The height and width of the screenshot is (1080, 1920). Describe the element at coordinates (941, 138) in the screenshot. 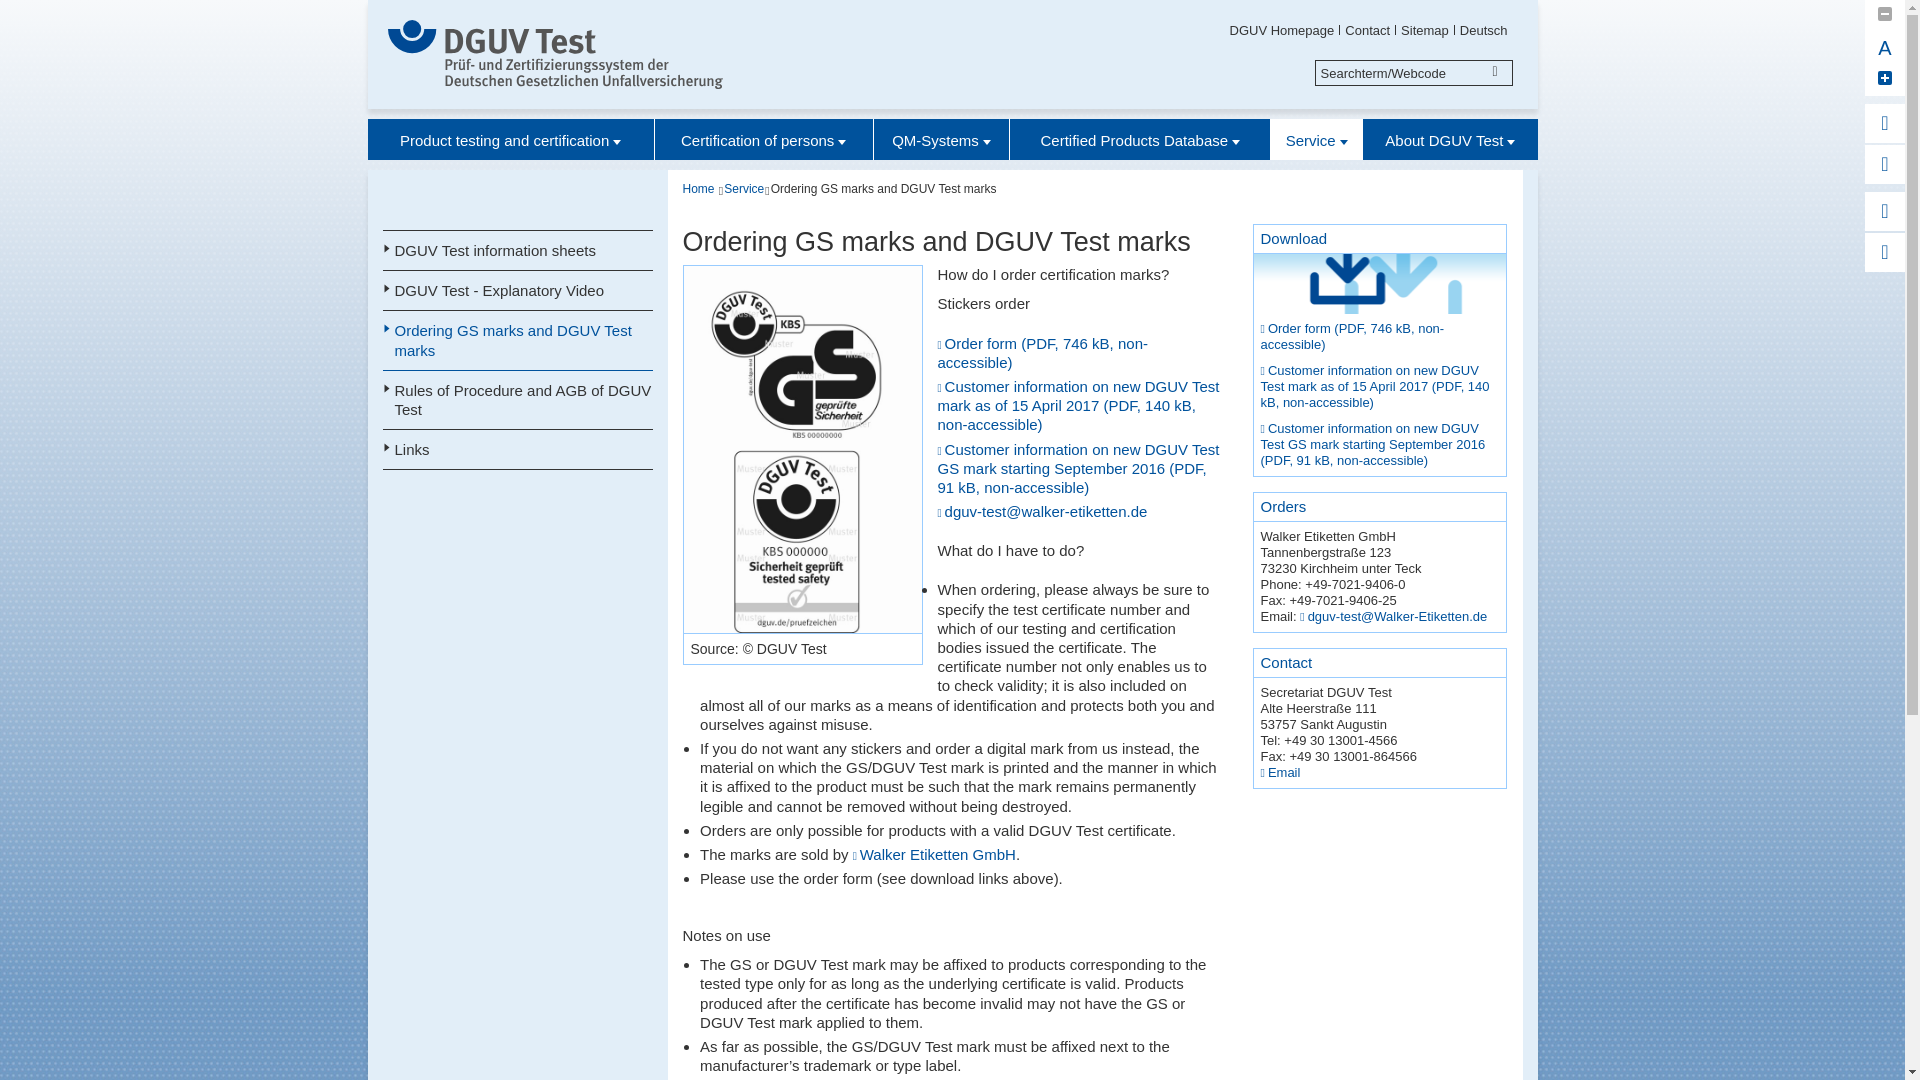

I see `QM-Systems` at that location.